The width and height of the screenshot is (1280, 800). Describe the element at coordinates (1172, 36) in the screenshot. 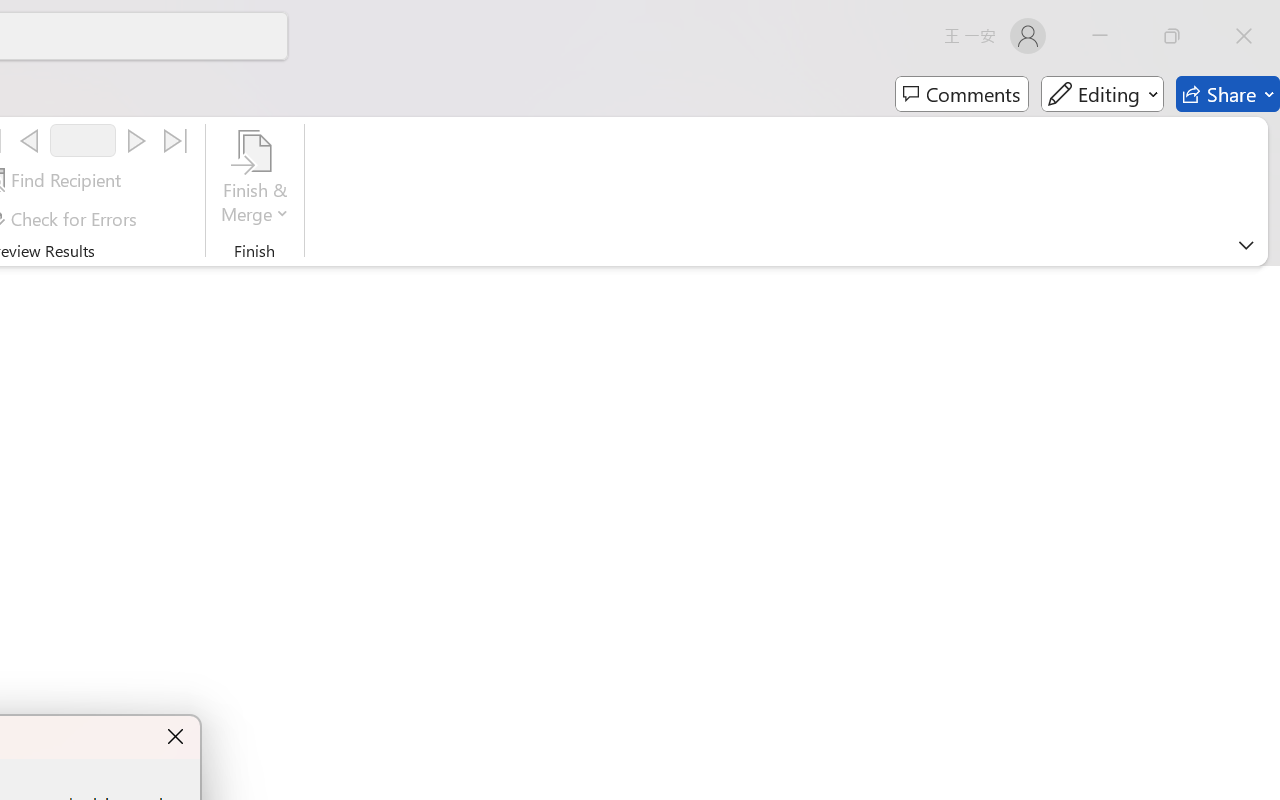

I see `Restore Down` at that location.